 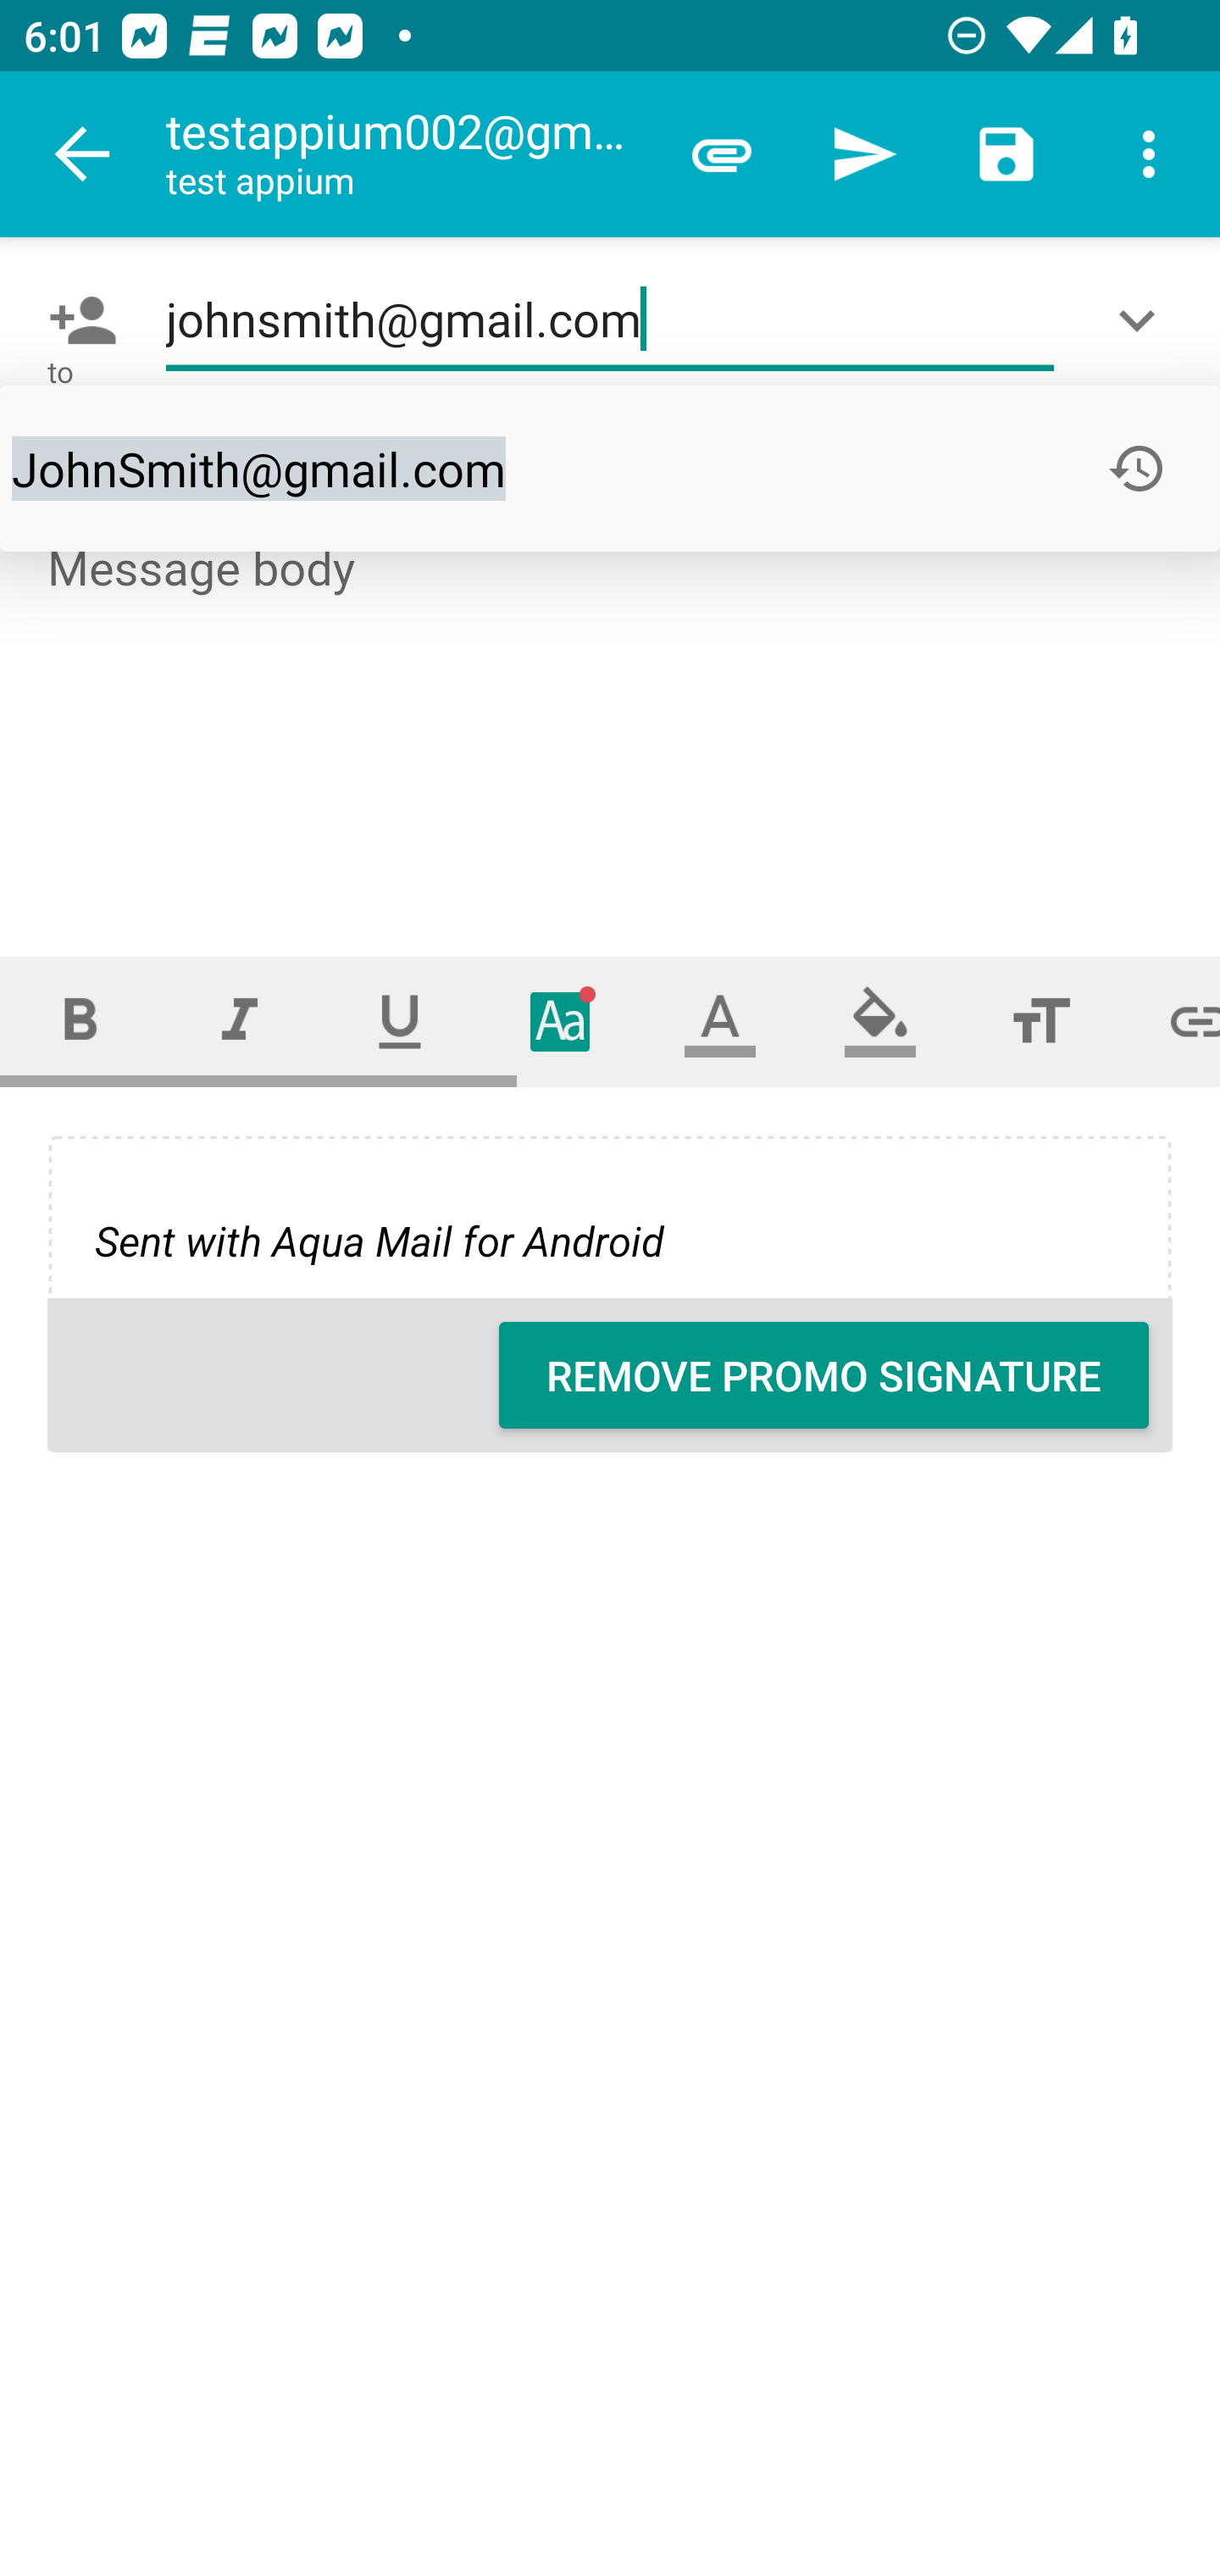 What do you see at coordinates (400, 1020) in the screenshot?
I see `Underline` at bounding box center [400, 1020].